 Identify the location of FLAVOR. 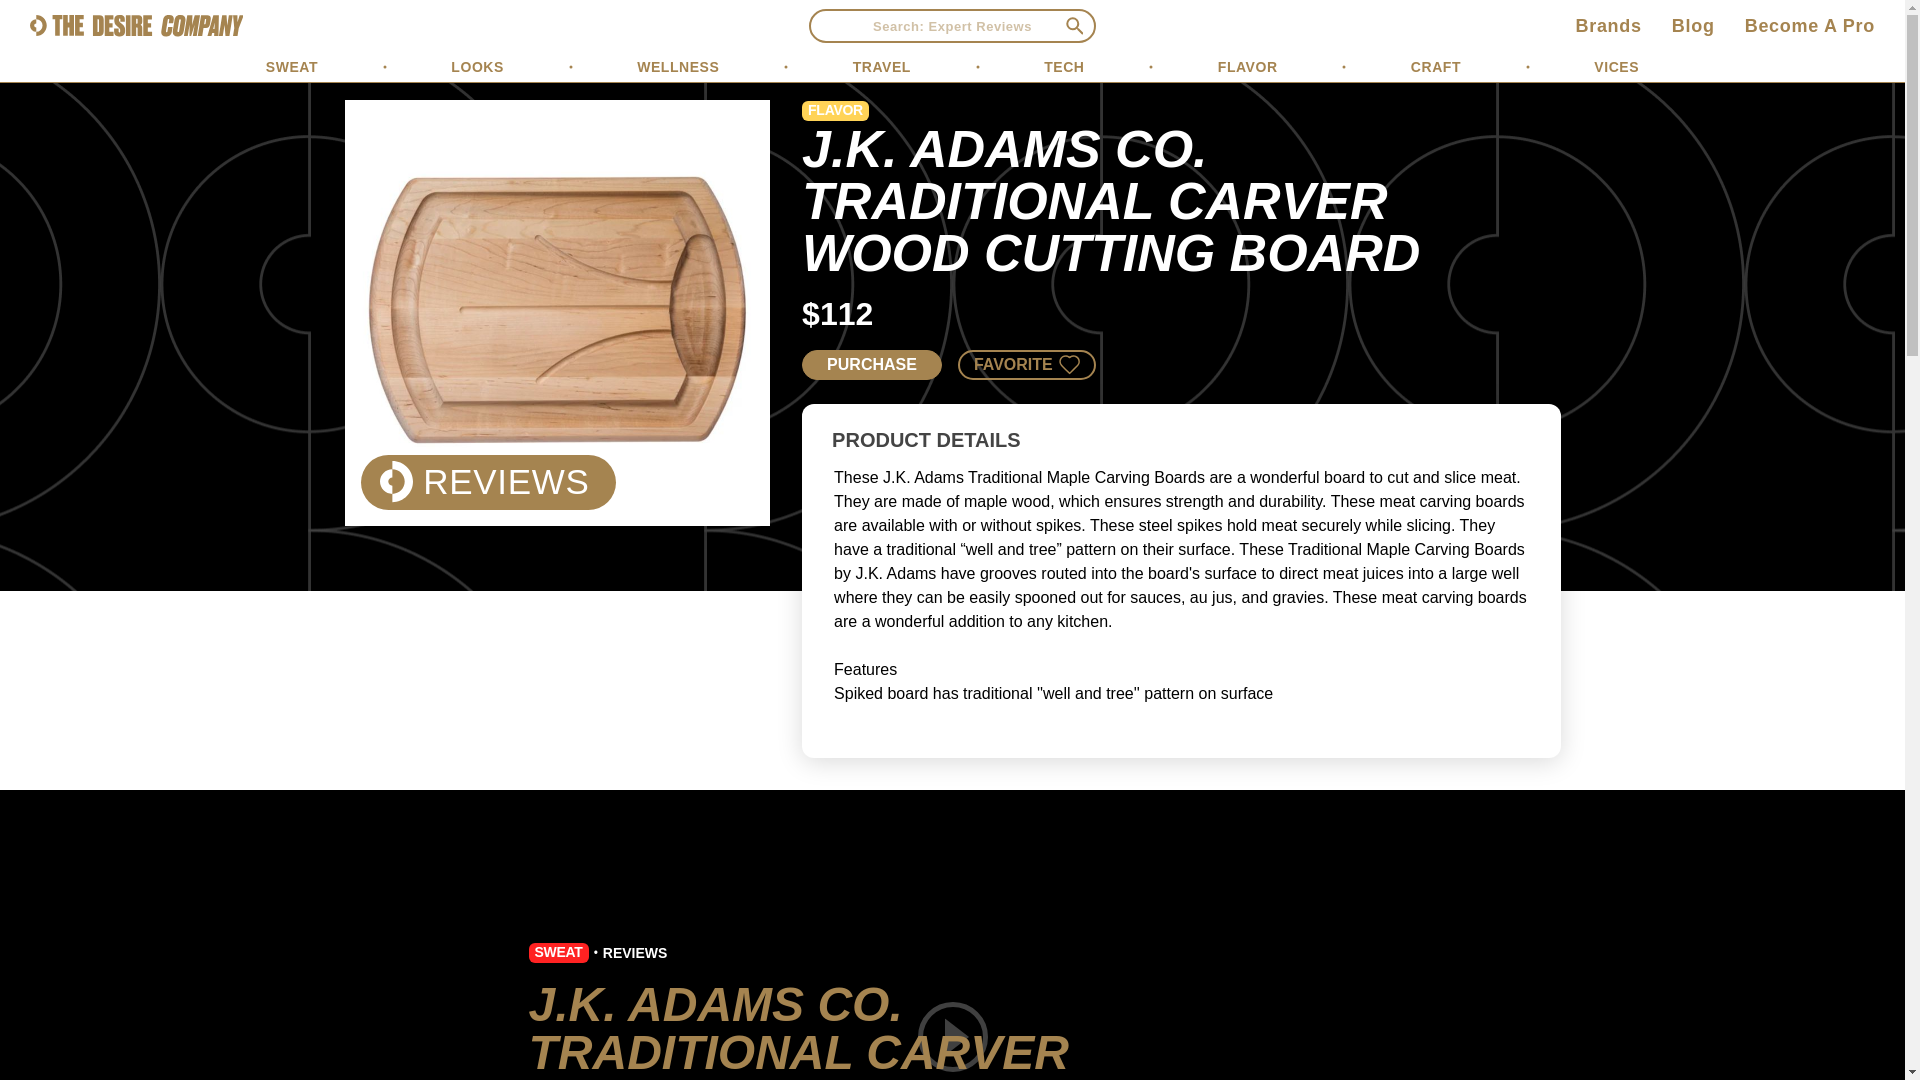
(836, 109).